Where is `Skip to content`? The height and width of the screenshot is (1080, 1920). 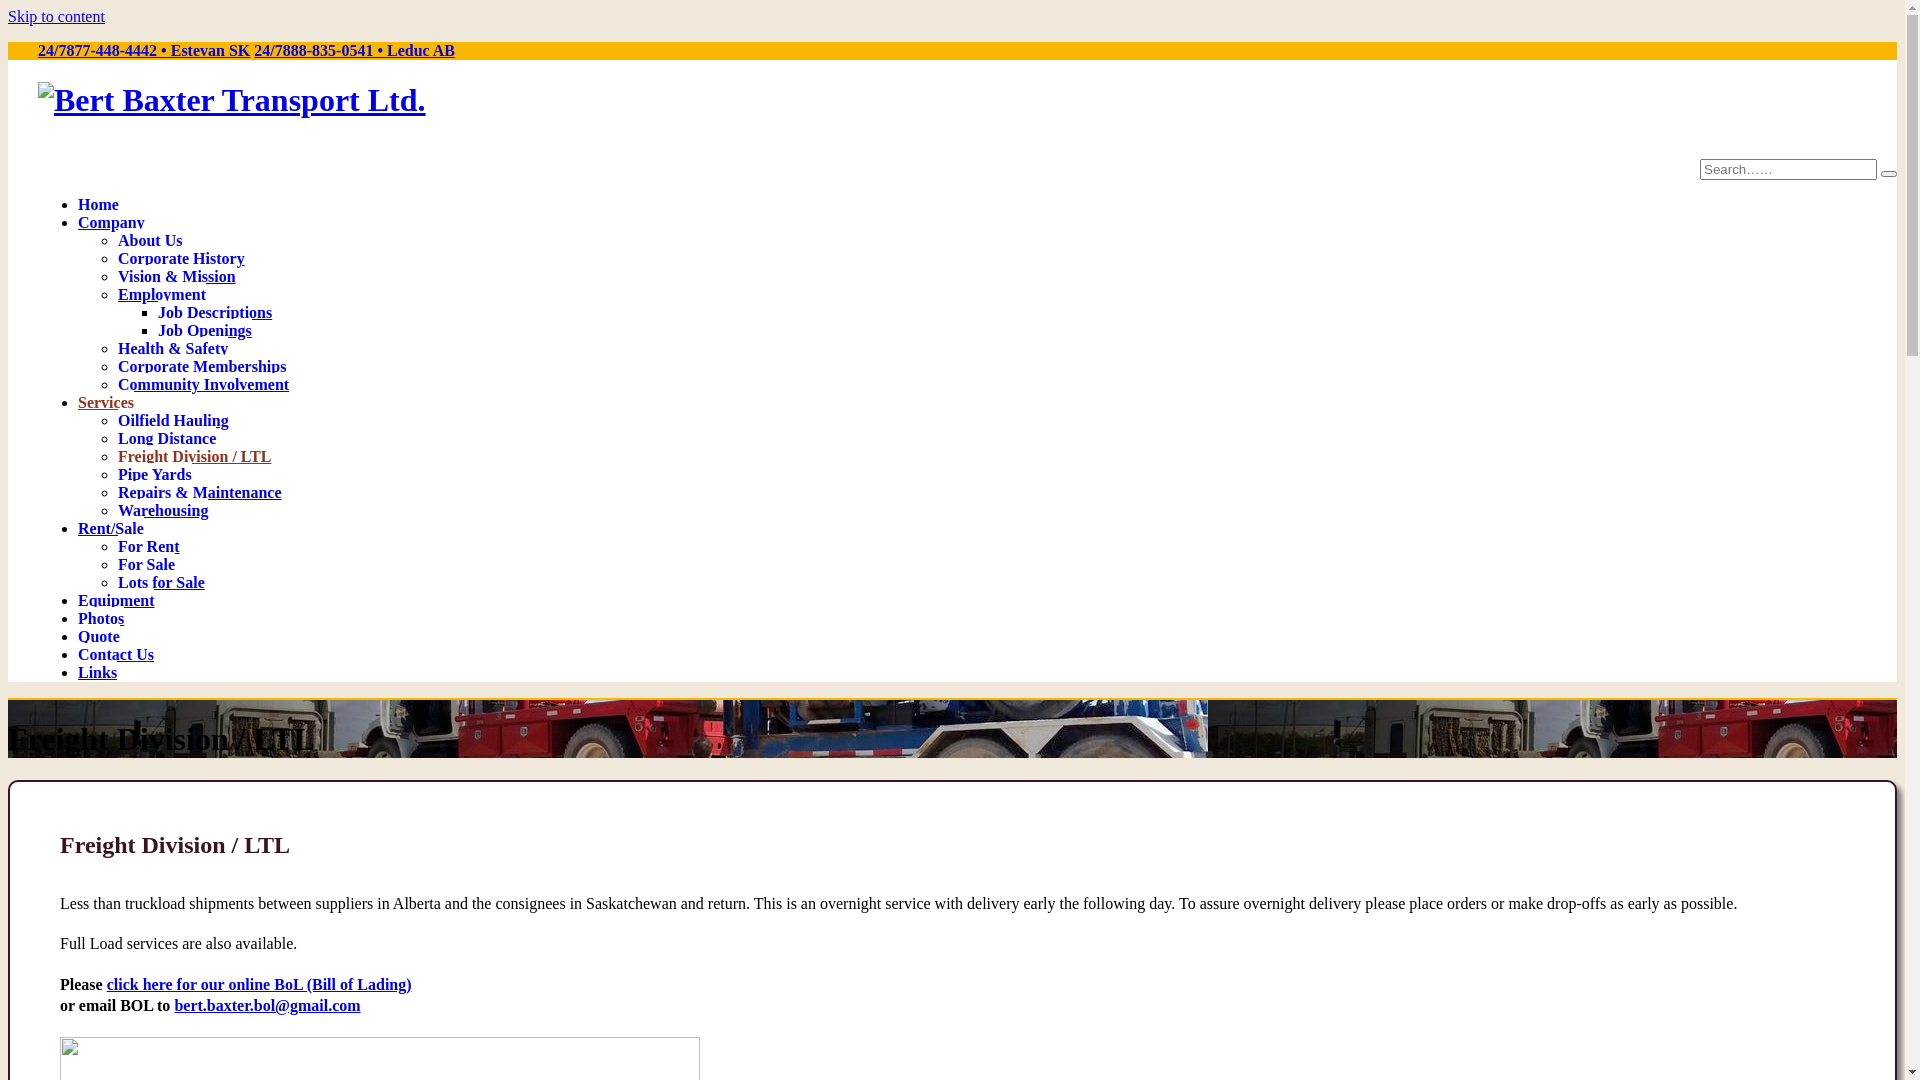
Skip to content is located at coordinates (56, 16).